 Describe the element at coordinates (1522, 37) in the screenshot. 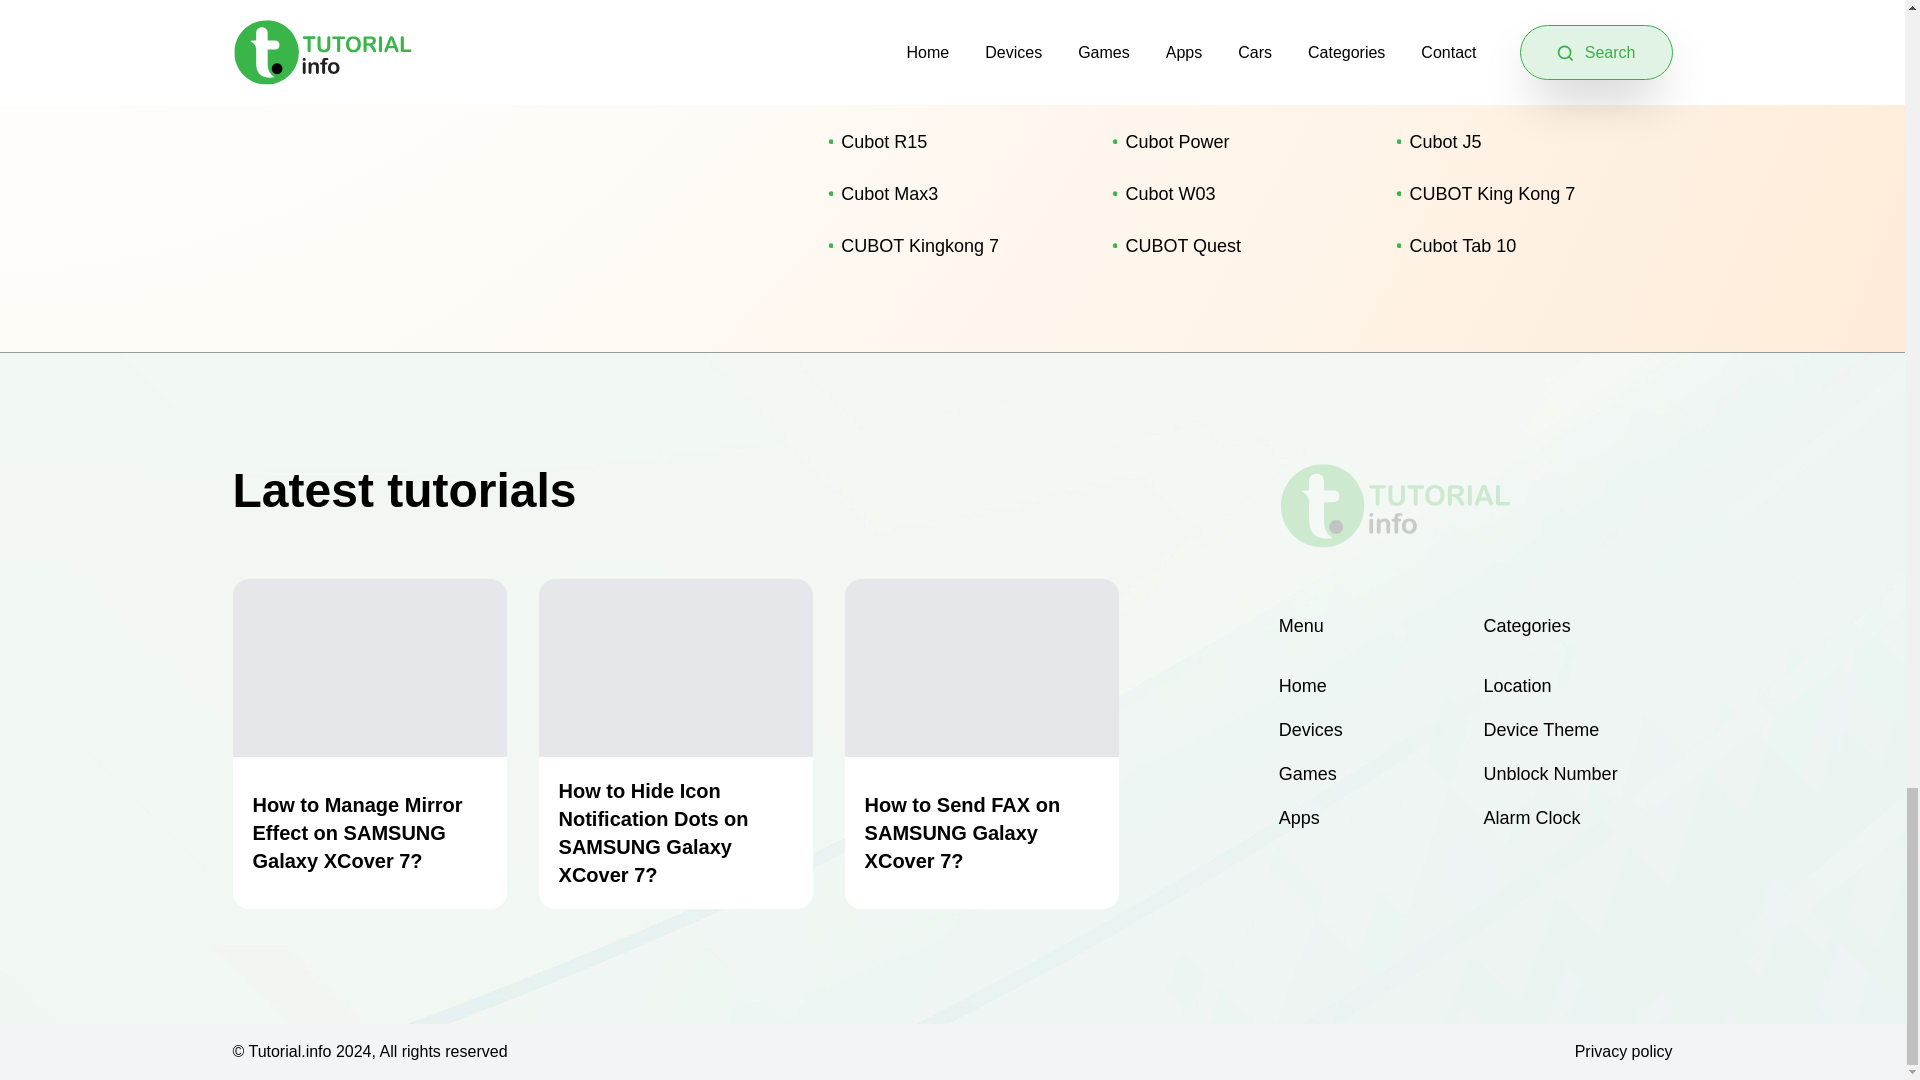

I see `Cubot King Kong Mini 2` at that location.